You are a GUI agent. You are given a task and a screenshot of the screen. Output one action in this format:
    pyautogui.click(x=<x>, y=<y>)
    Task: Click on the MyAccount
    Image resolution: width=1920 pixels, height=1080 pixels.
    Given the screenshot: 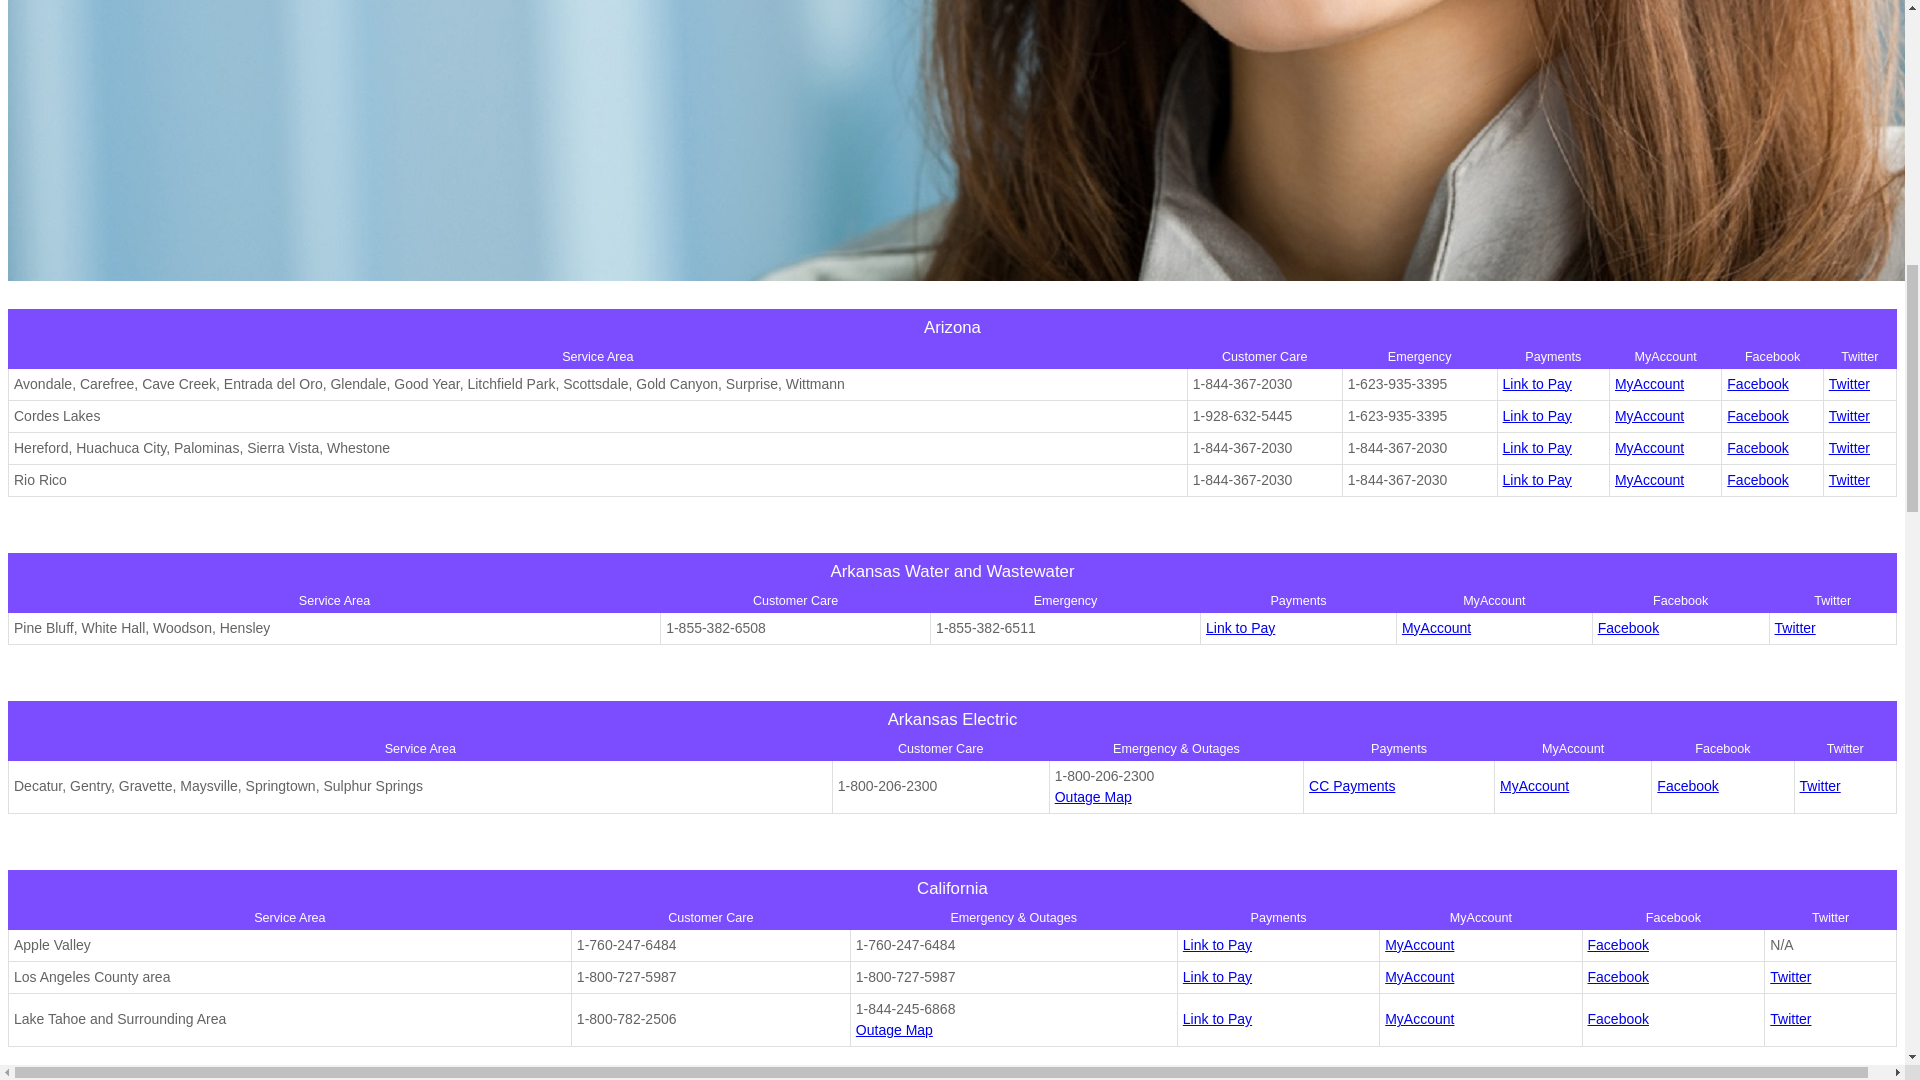 What is the action you would take?
    pyautogui.click(x=1418, y=976)
    